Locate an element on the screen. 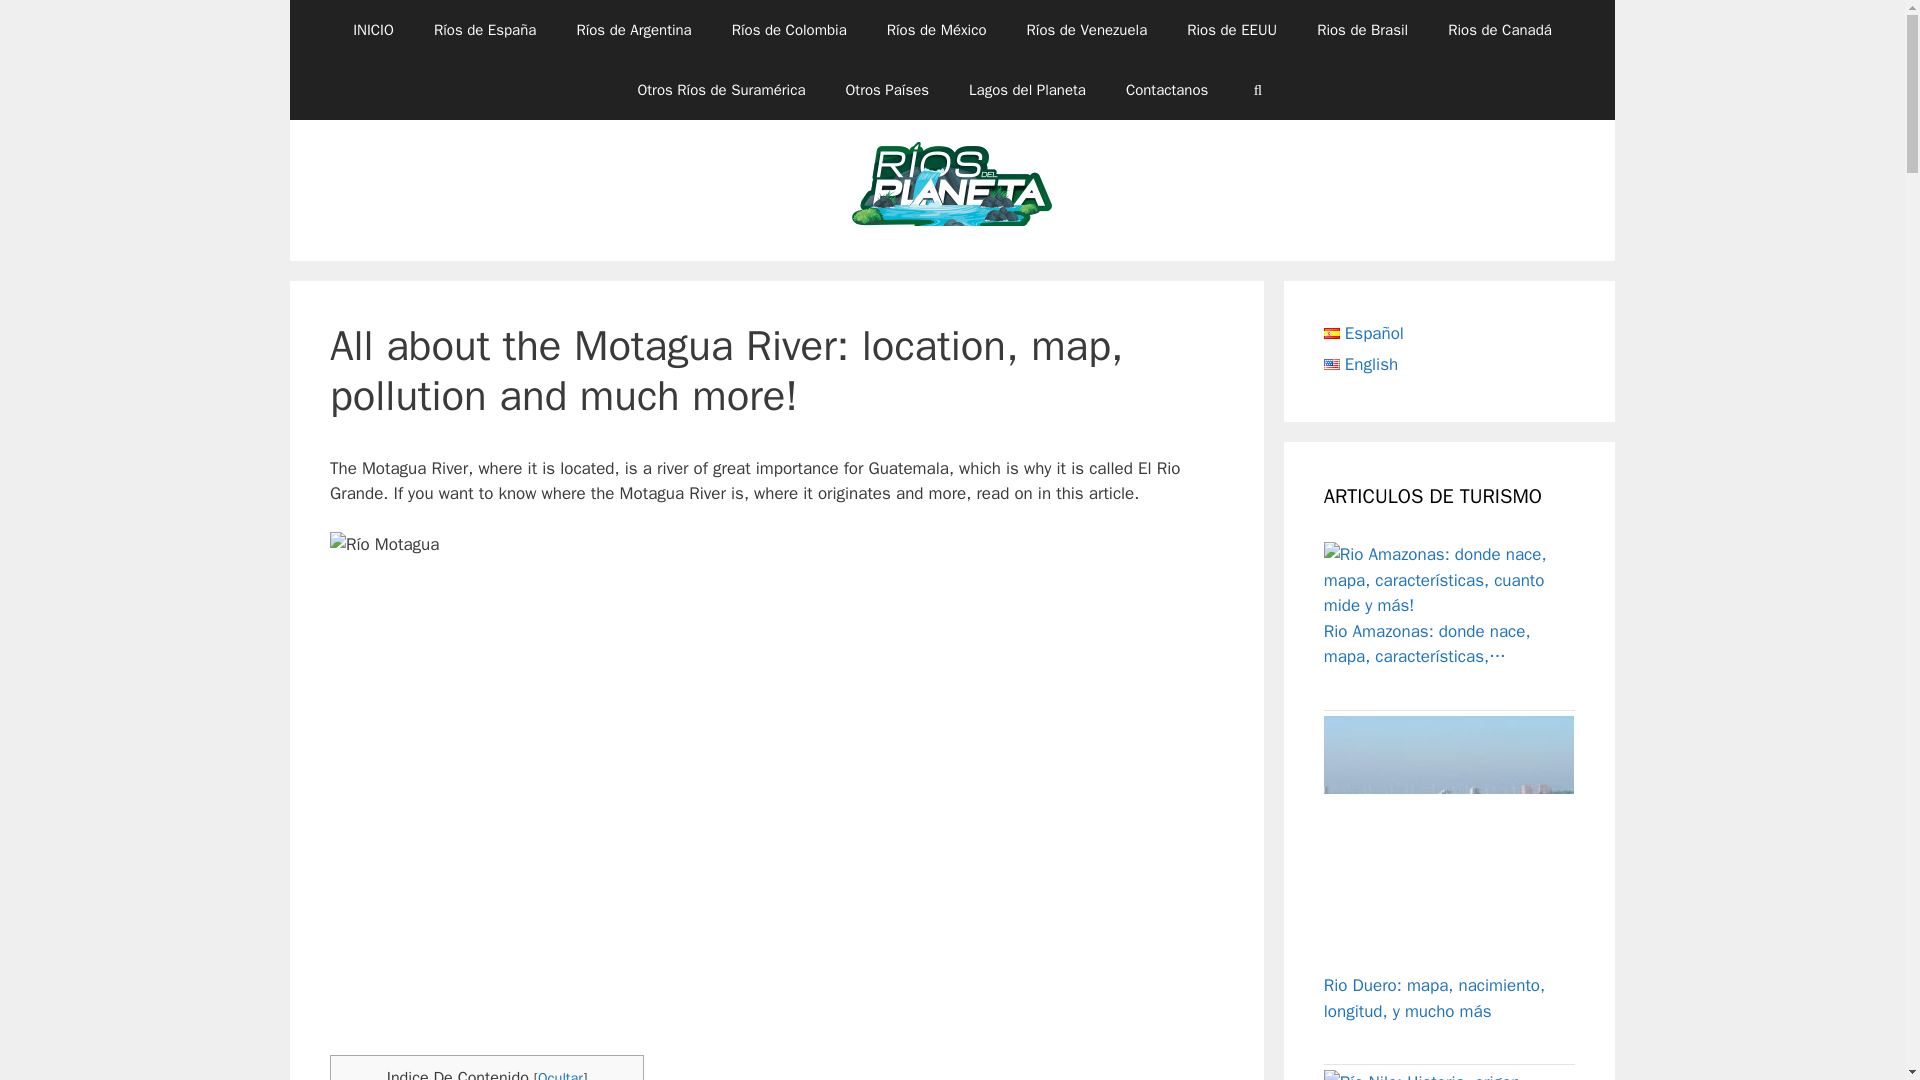 Image resolution: width=1920 pixels, height=1080 pixels. Ocultar is located at coordinates (560, 1074).